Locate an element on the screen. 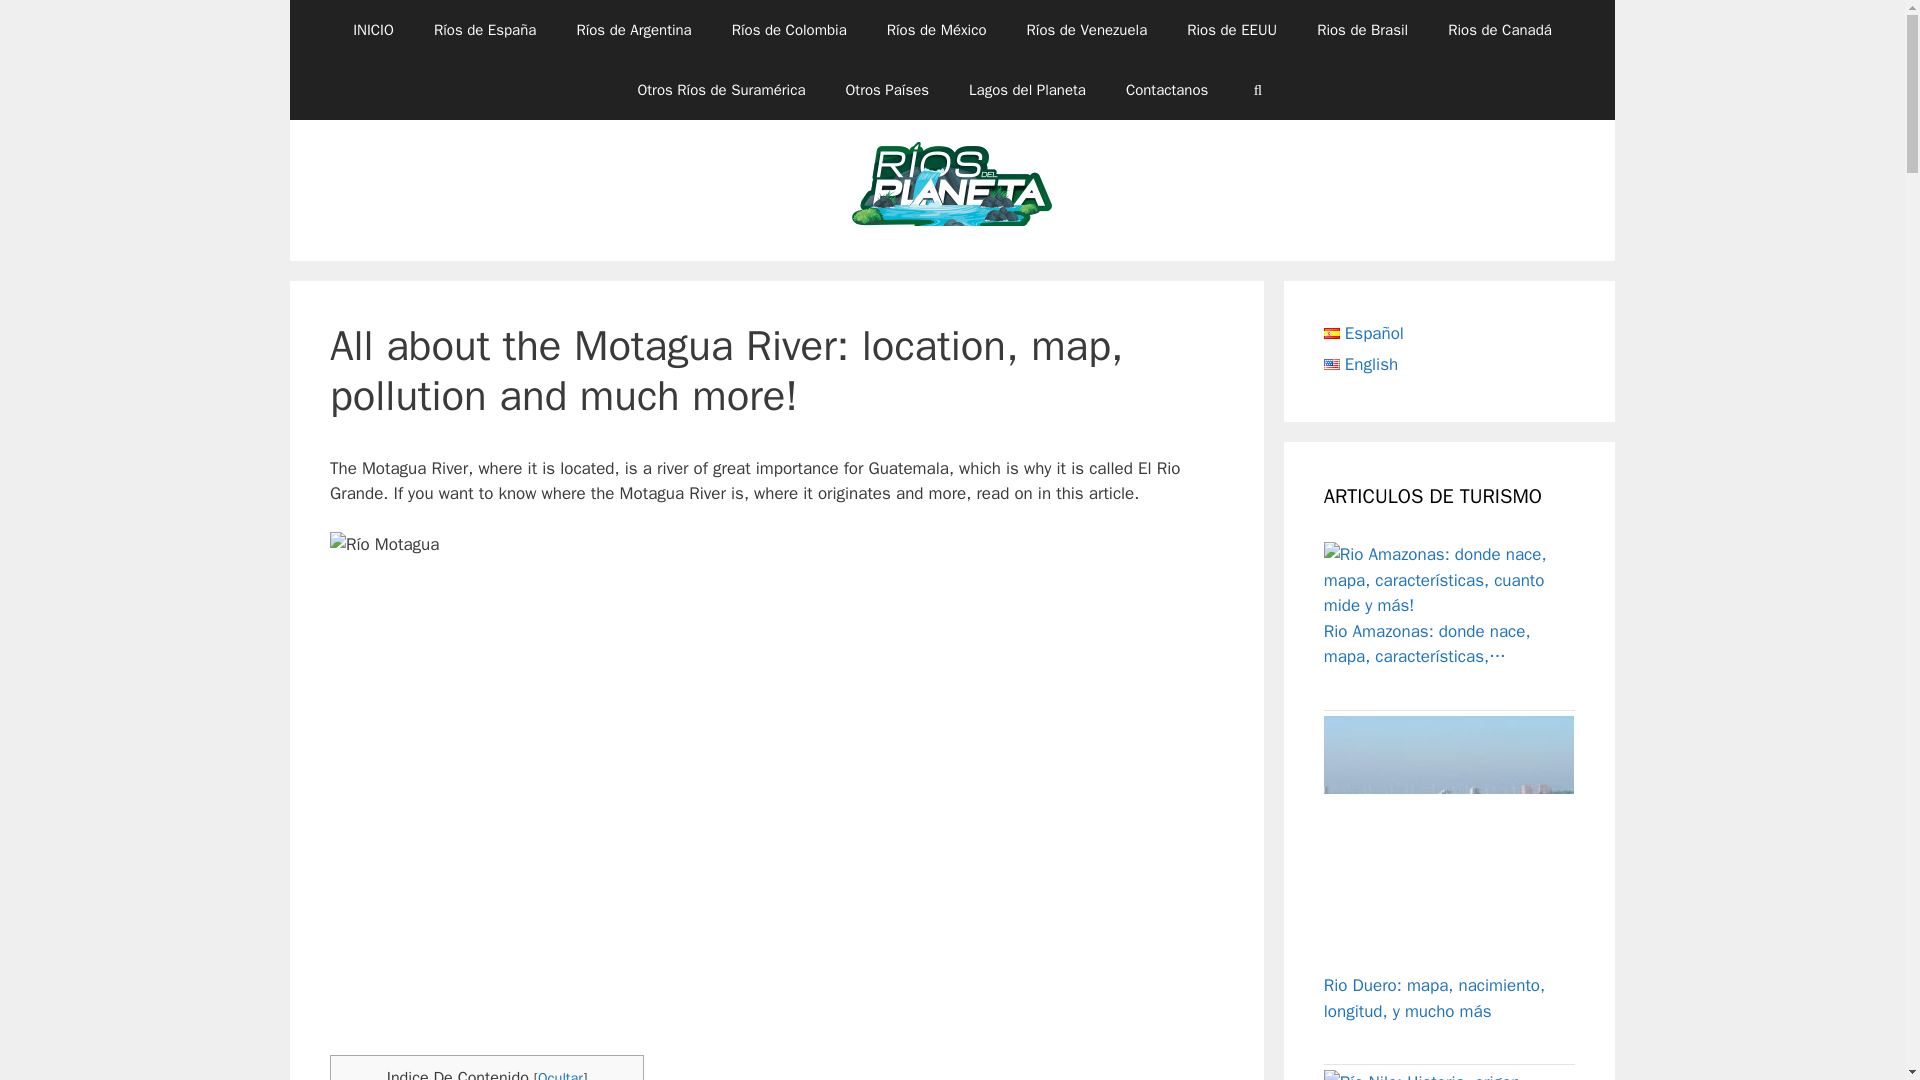 Image resolution: width=1920 pixels, height=1080 pixels. Ocultar is located at coordinates (560, 1074).